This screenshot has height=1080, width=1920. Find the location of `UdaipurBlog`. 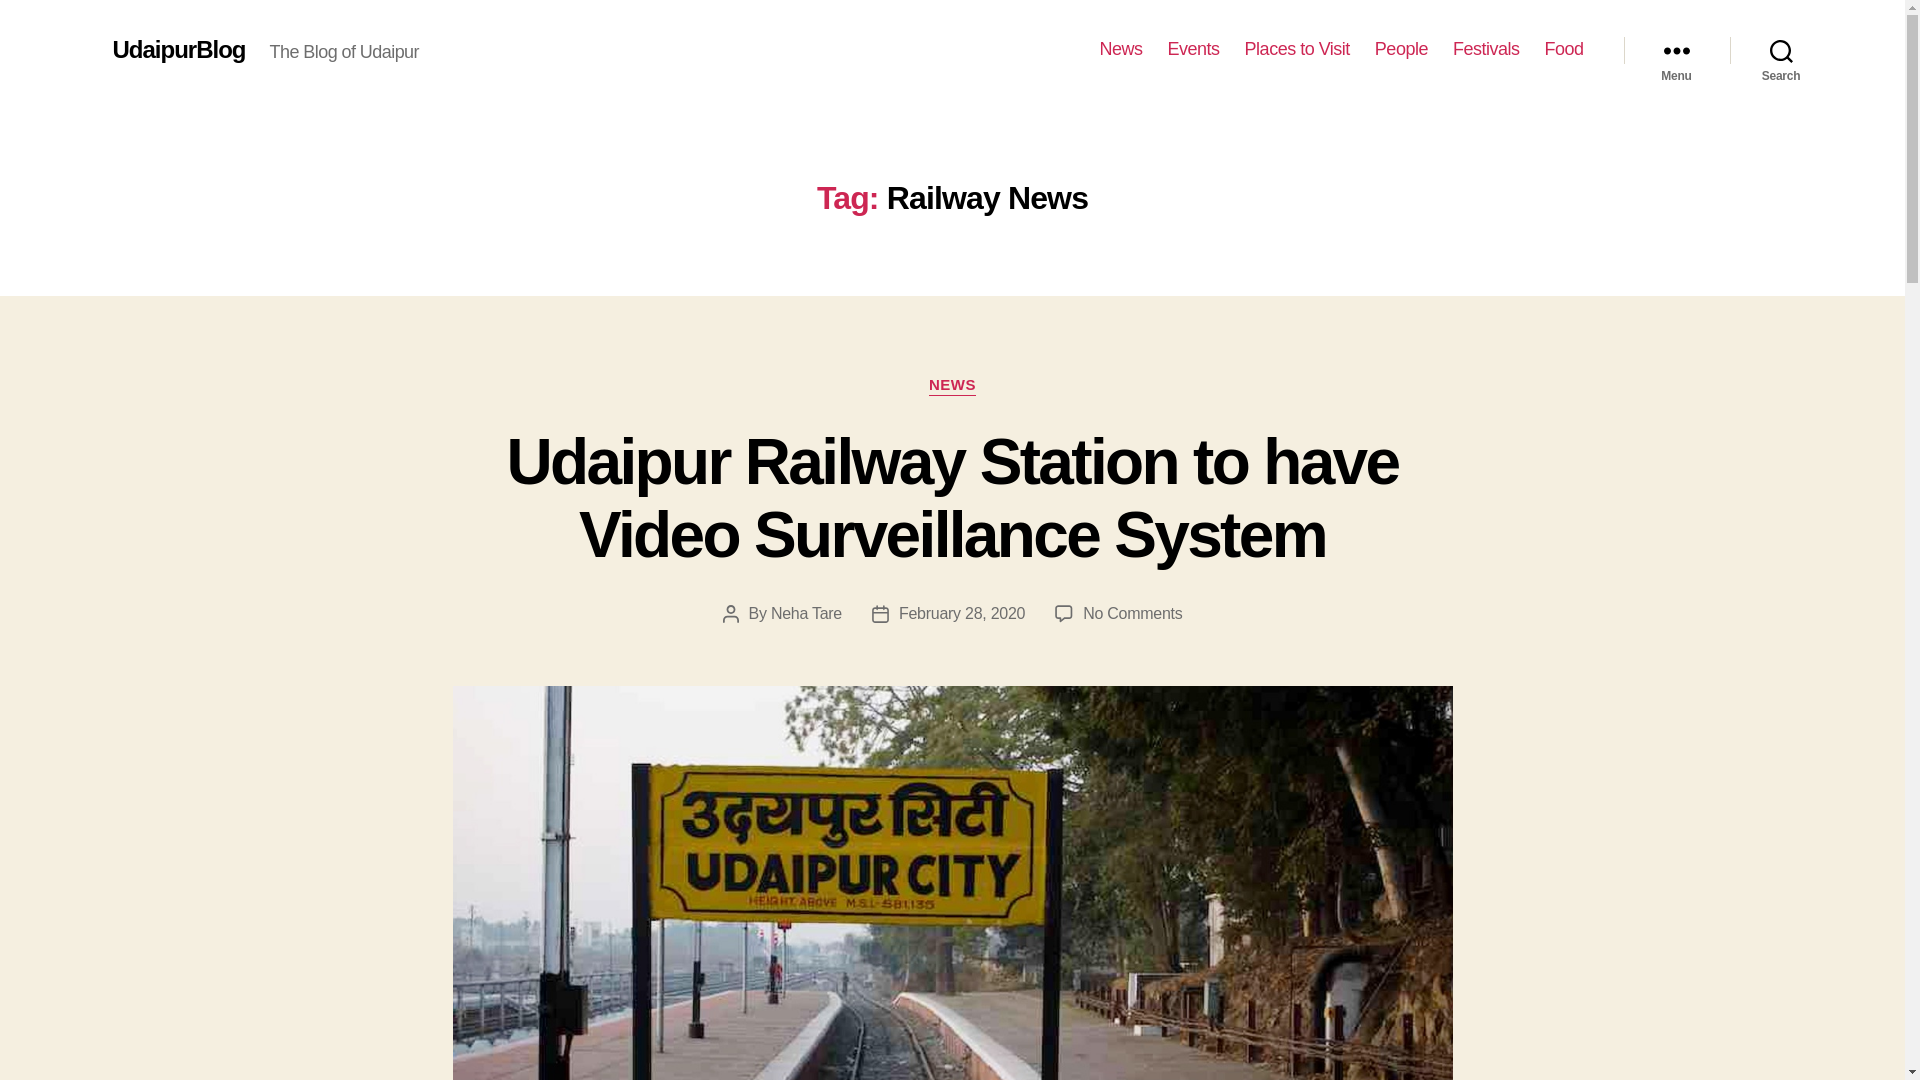

UdaipurBlog is located at coordinates (178, 49).